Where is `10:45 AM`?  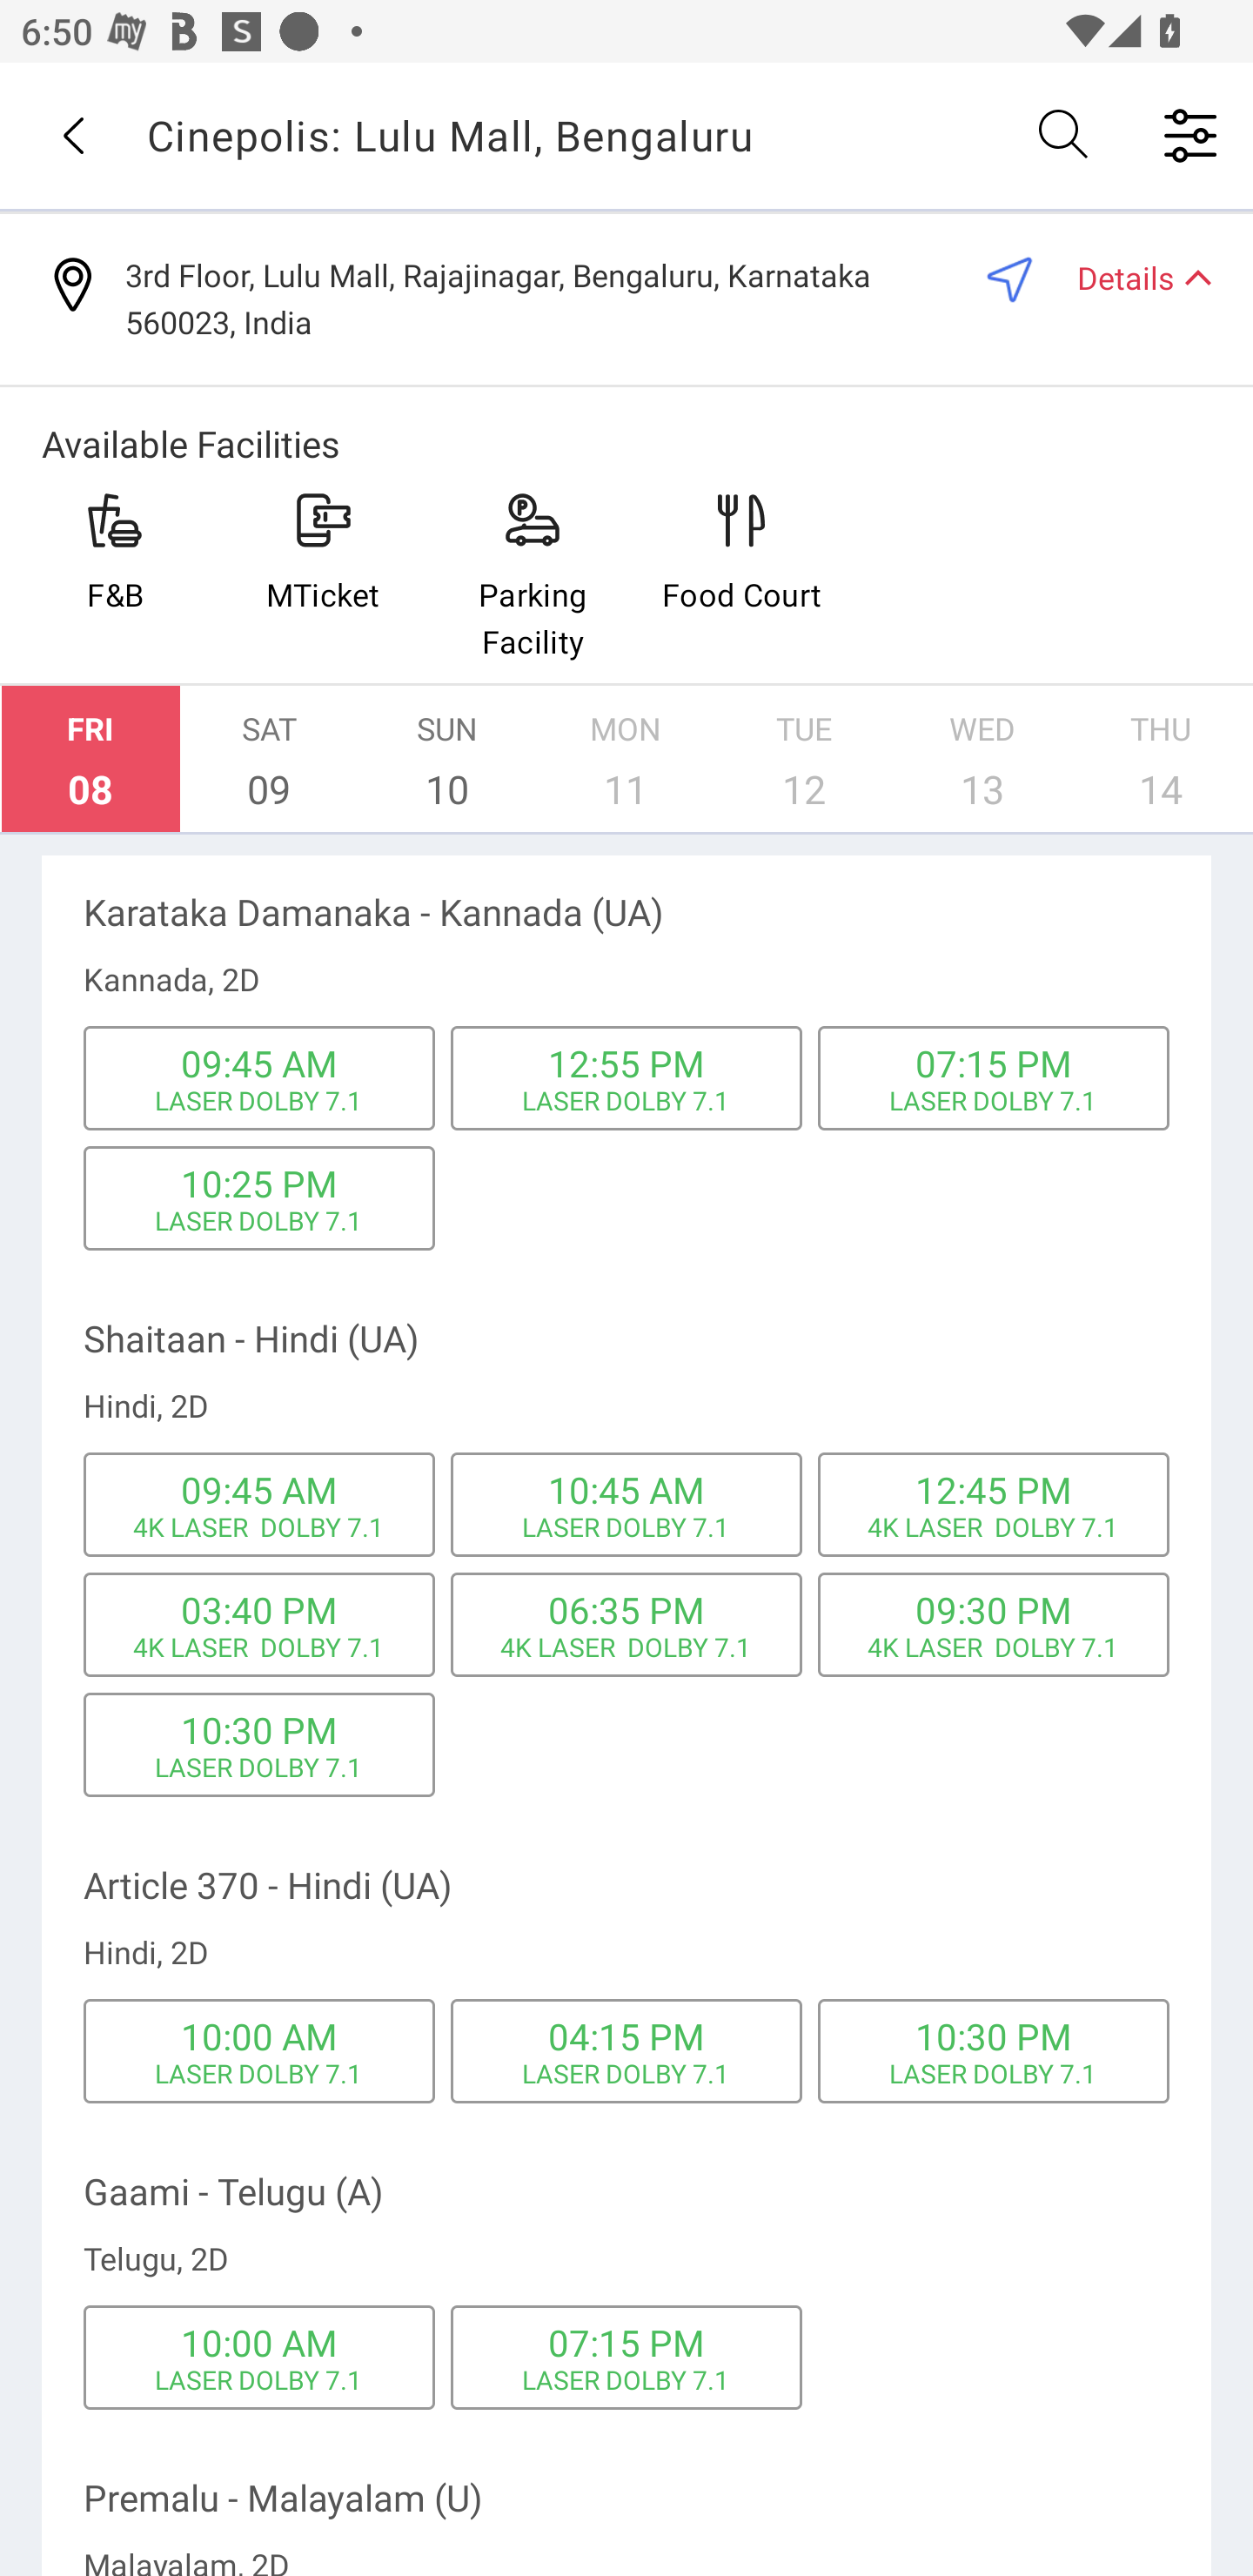 10:45 AM is located at coordinates (626, 1490).